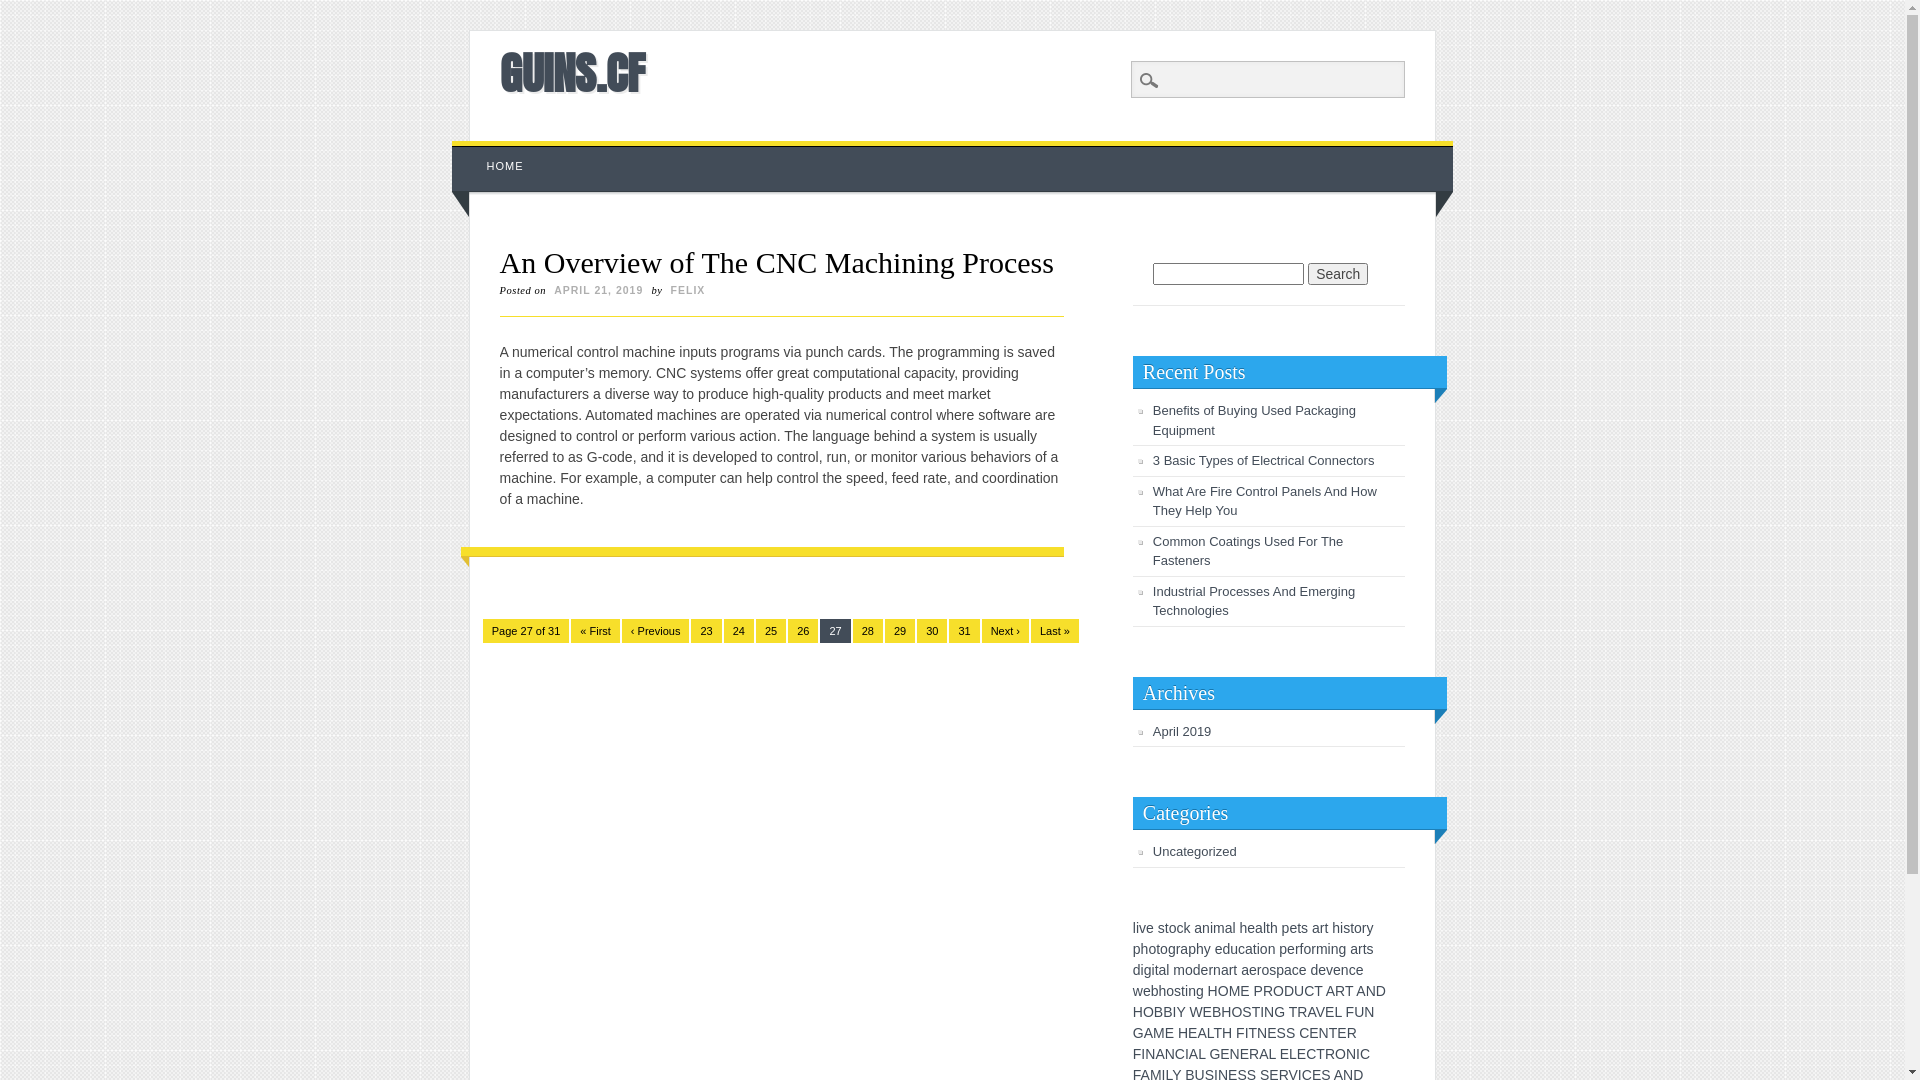 This screenshot has width=1920, height=1080. Describe the element at coordinates (1289, 991) in the screenshot. I see `D` at that location.